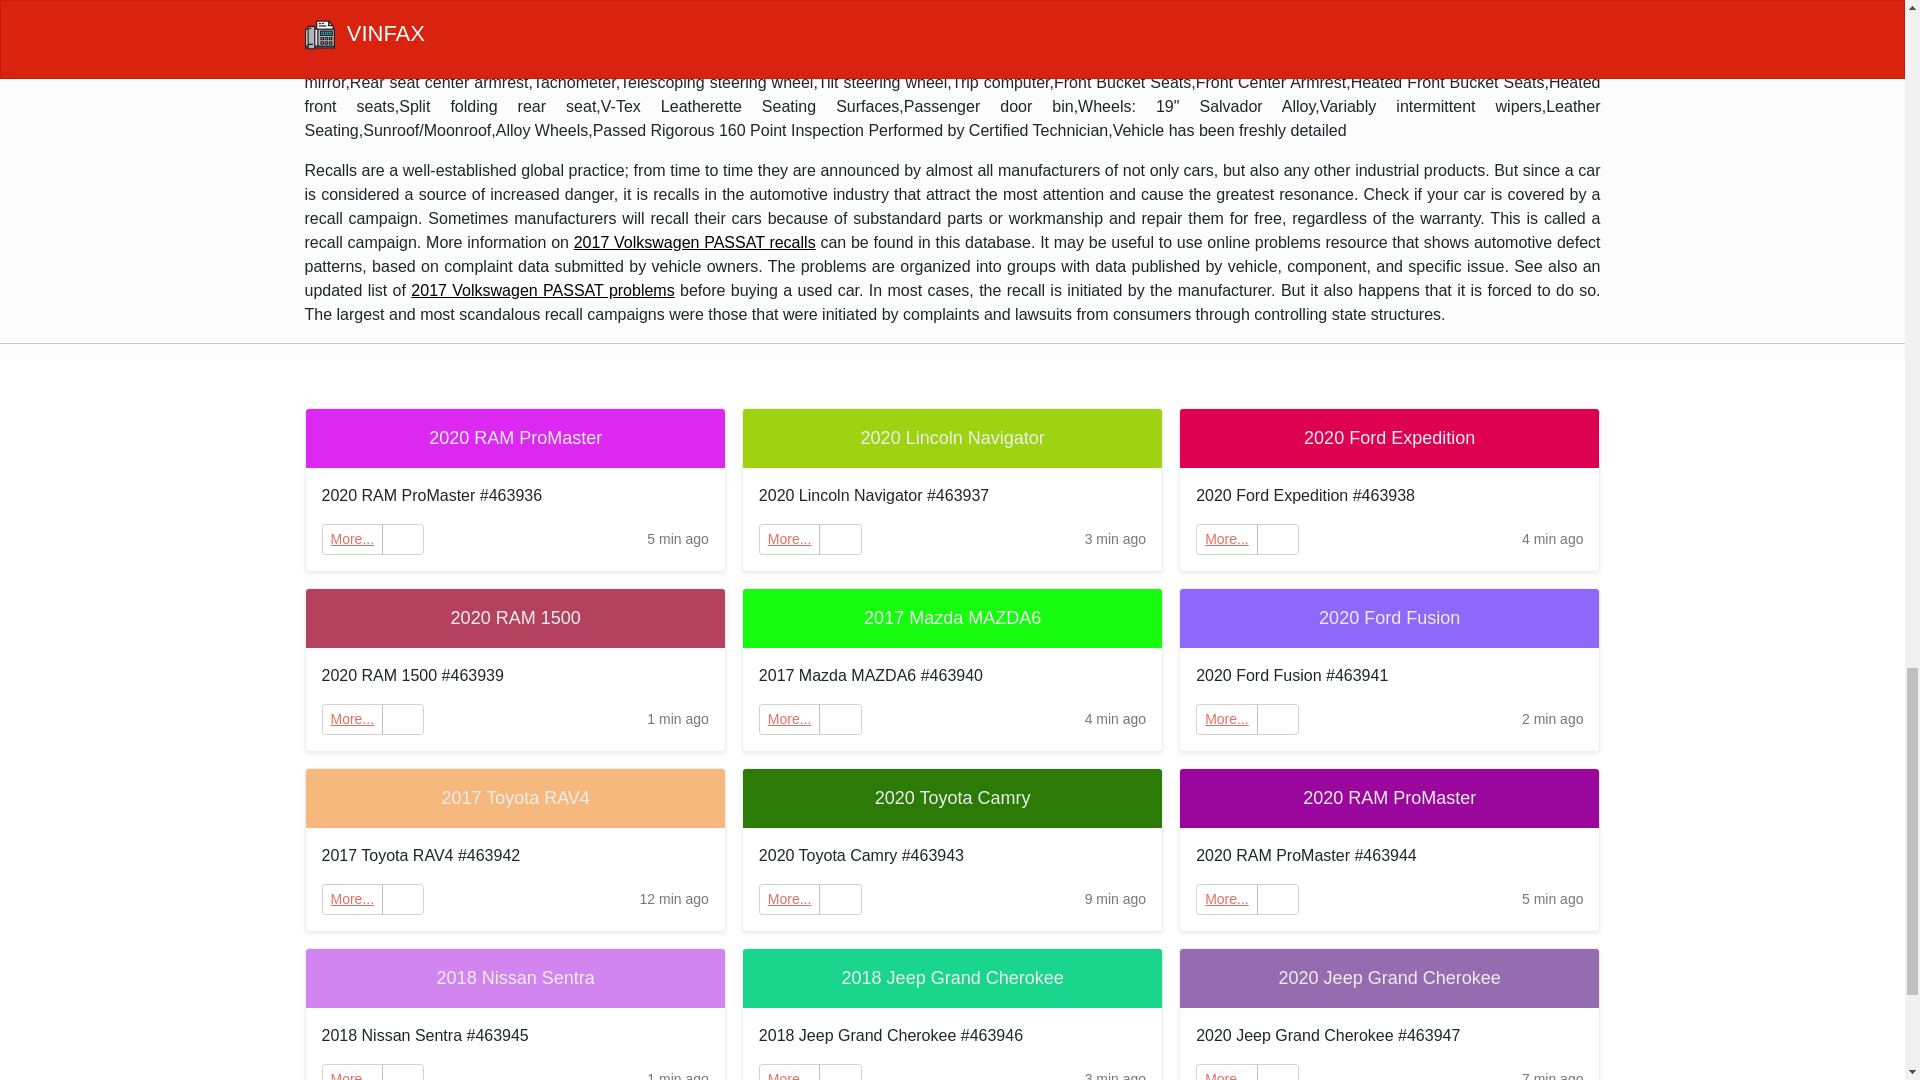  What do you see at coordinates (790, 718) in the screenshot?
I see `More...` at bounding box center [790, 718].